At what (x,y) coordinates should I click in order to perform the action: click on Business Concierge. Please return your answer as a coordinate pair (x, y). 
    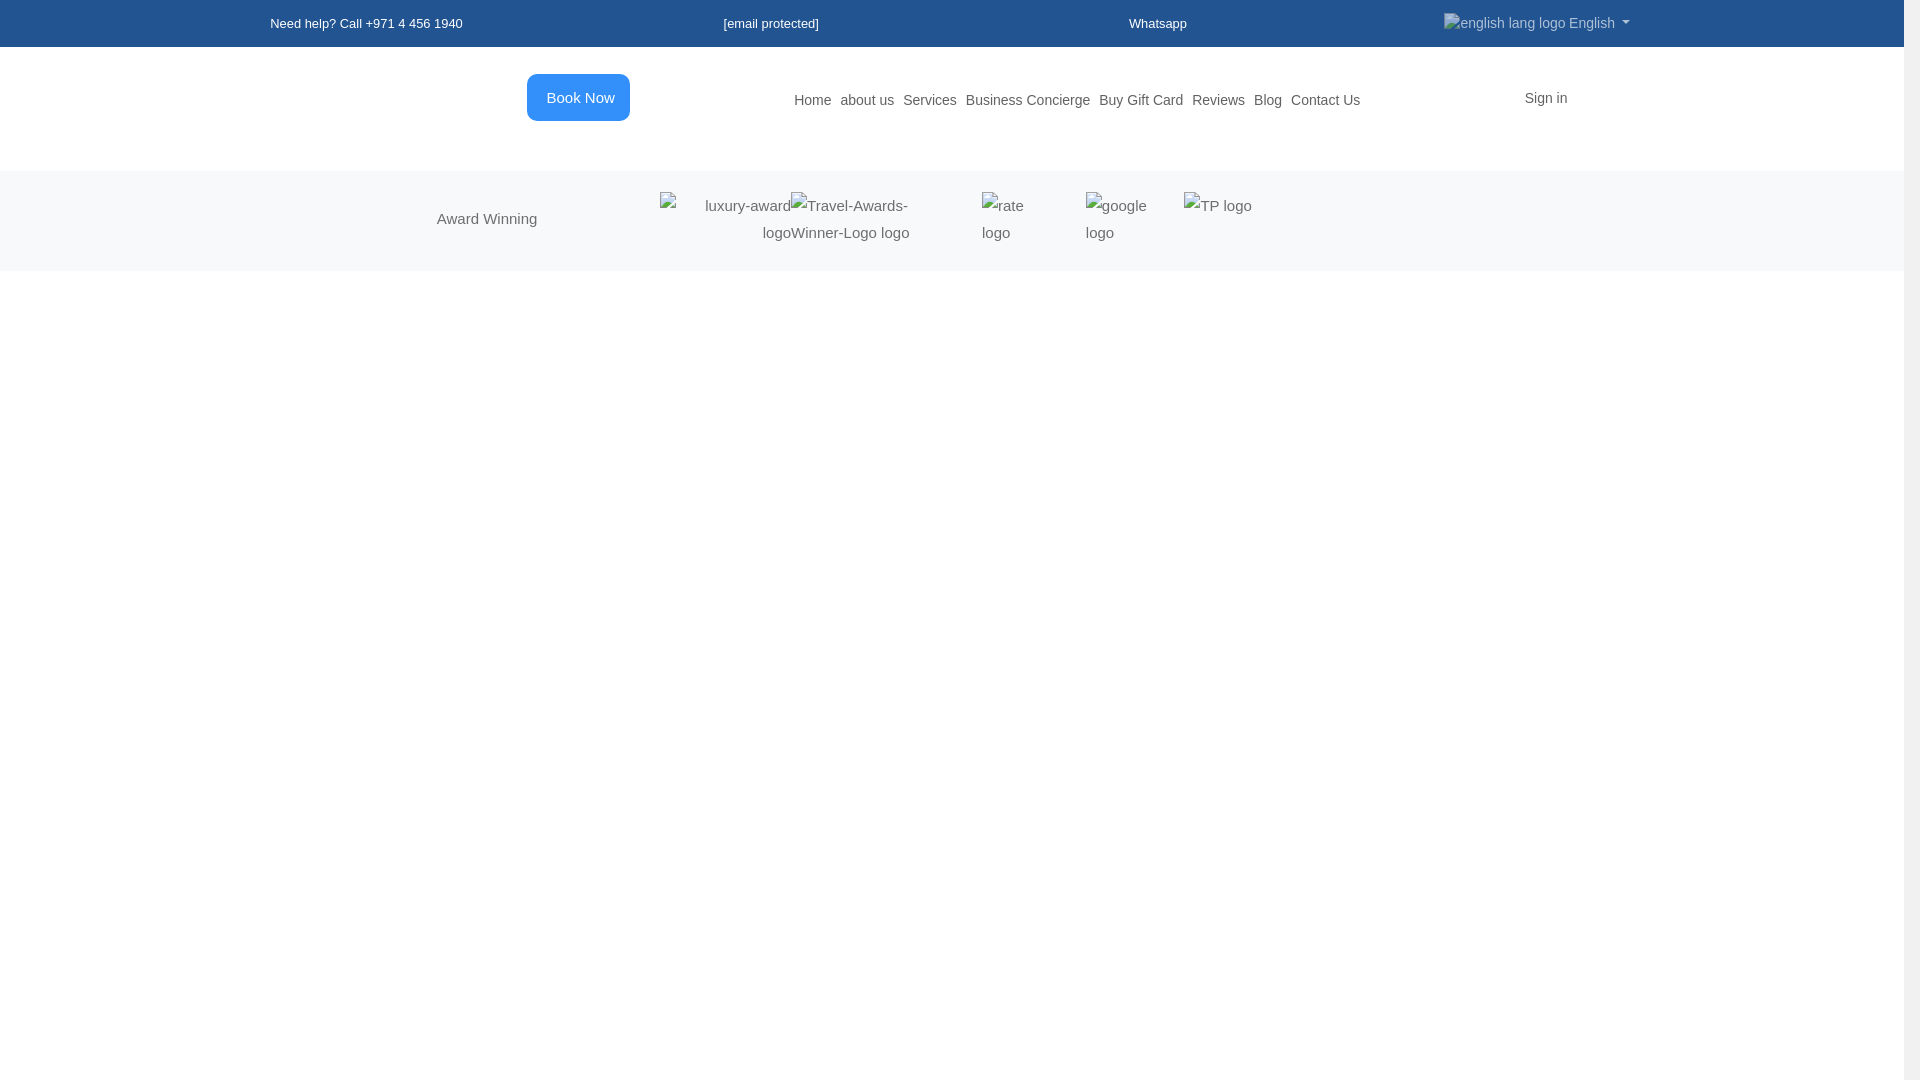
    Looking at the image, I should click on (1028, 100).